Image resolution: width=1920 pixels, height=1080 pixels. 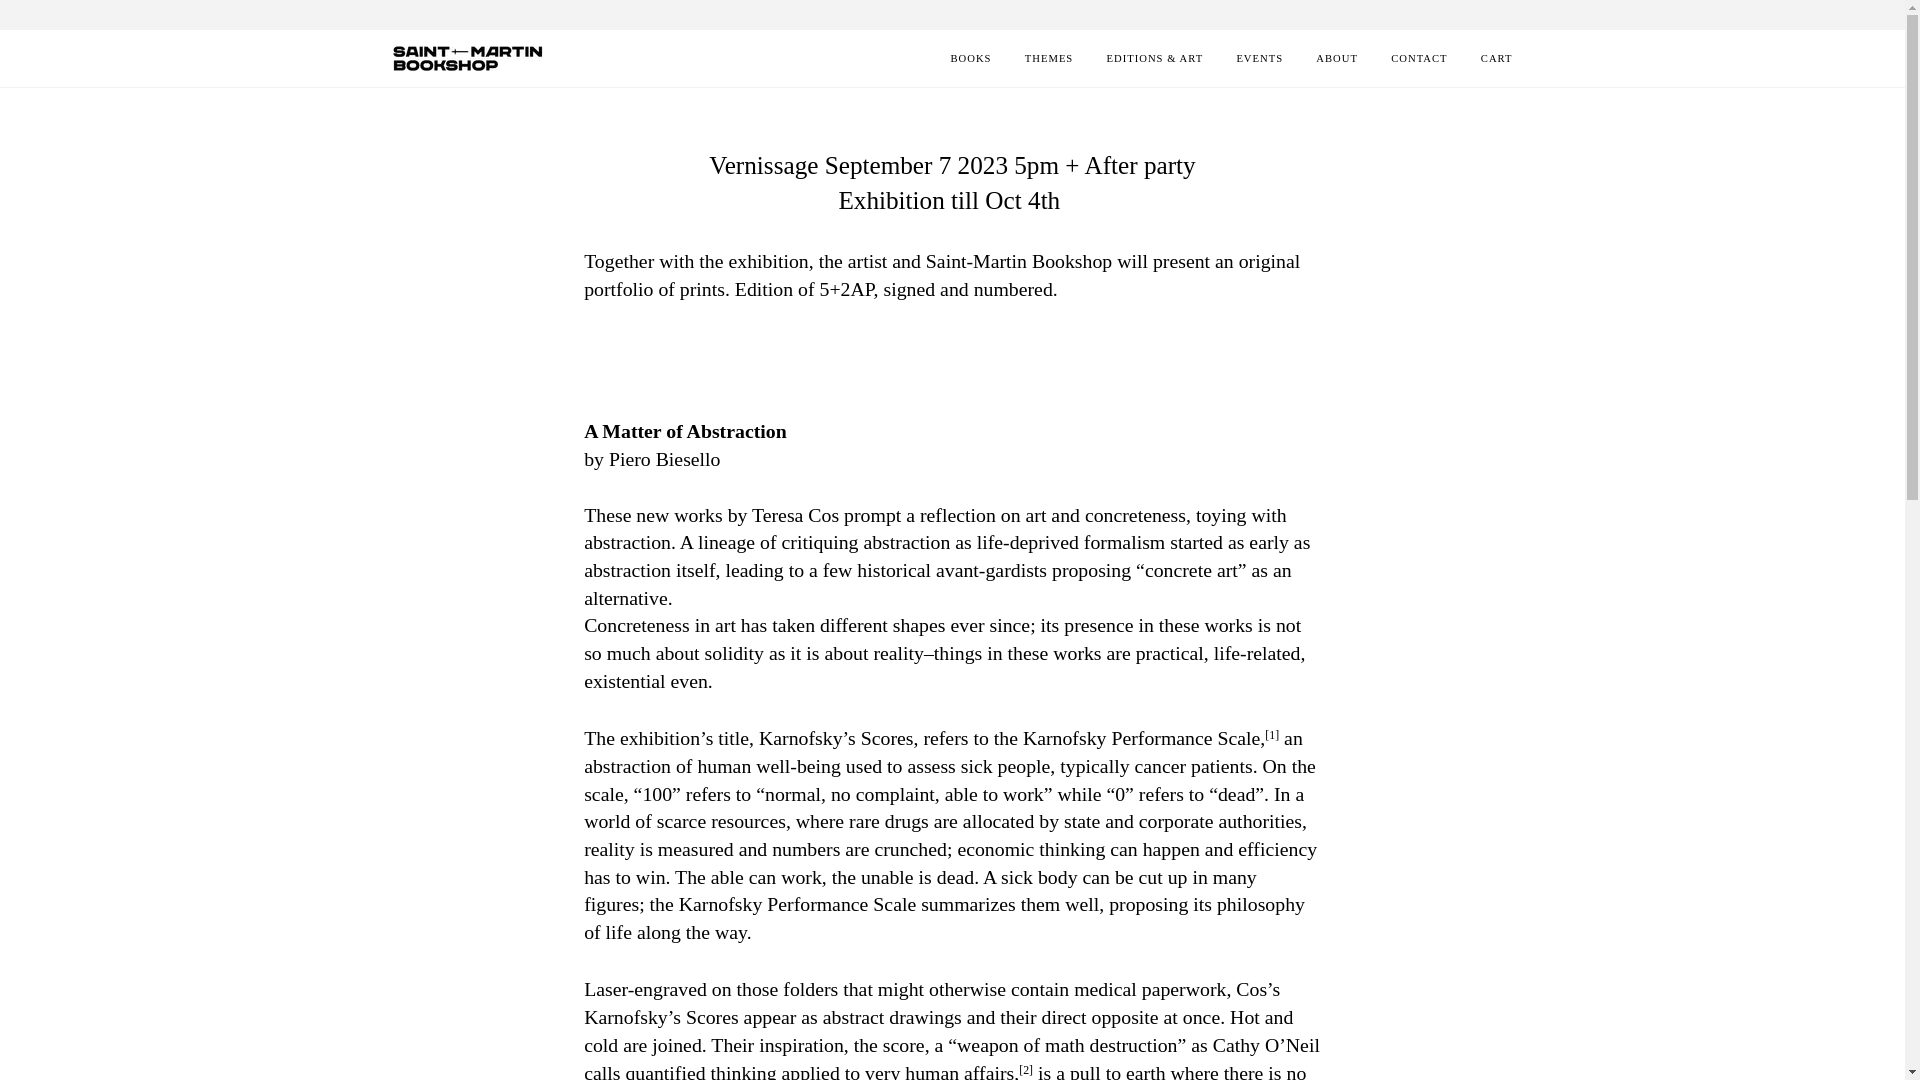 What do you see at coordinates (1034, 58) in the screenshot?
I see `THEMES` at bounding box center [1034, 58].